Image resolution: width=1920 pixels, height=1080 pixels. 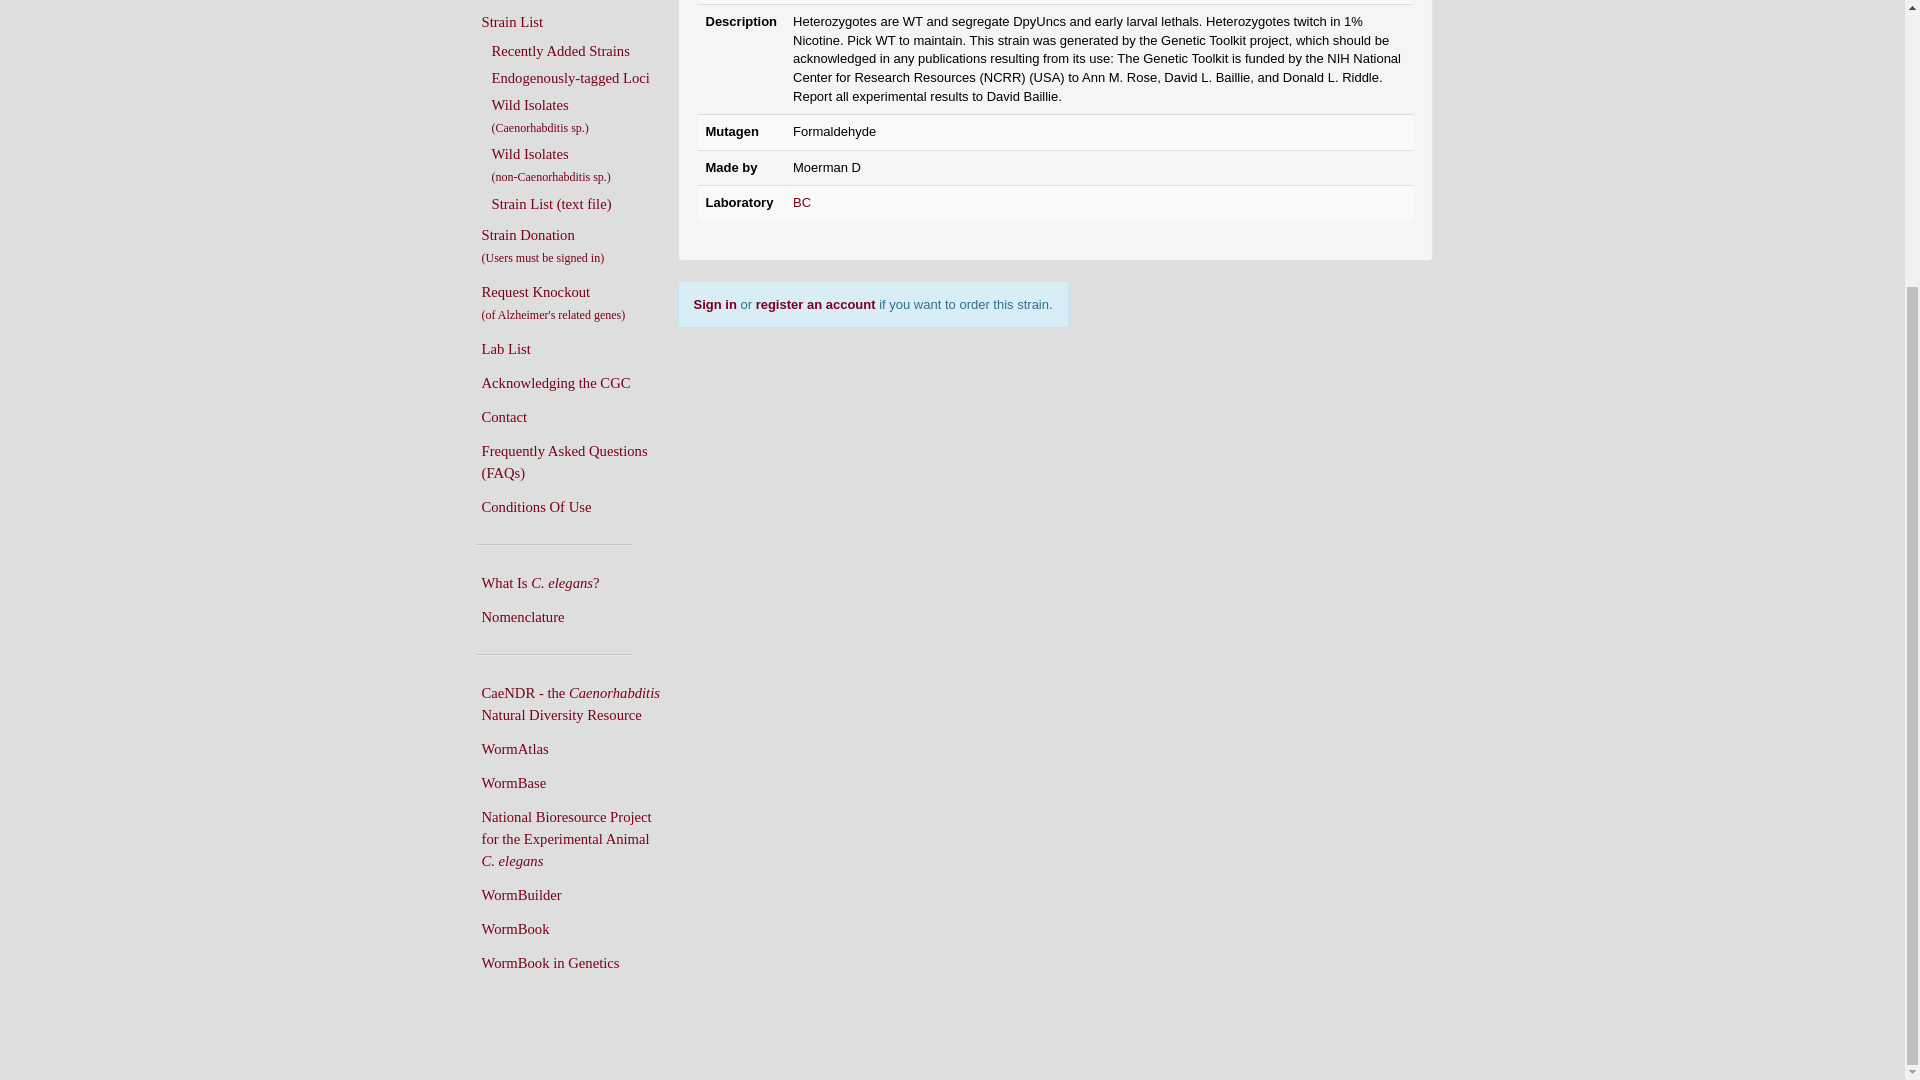 I want to click on Recently Added Strains, so click(x=580, y=50).